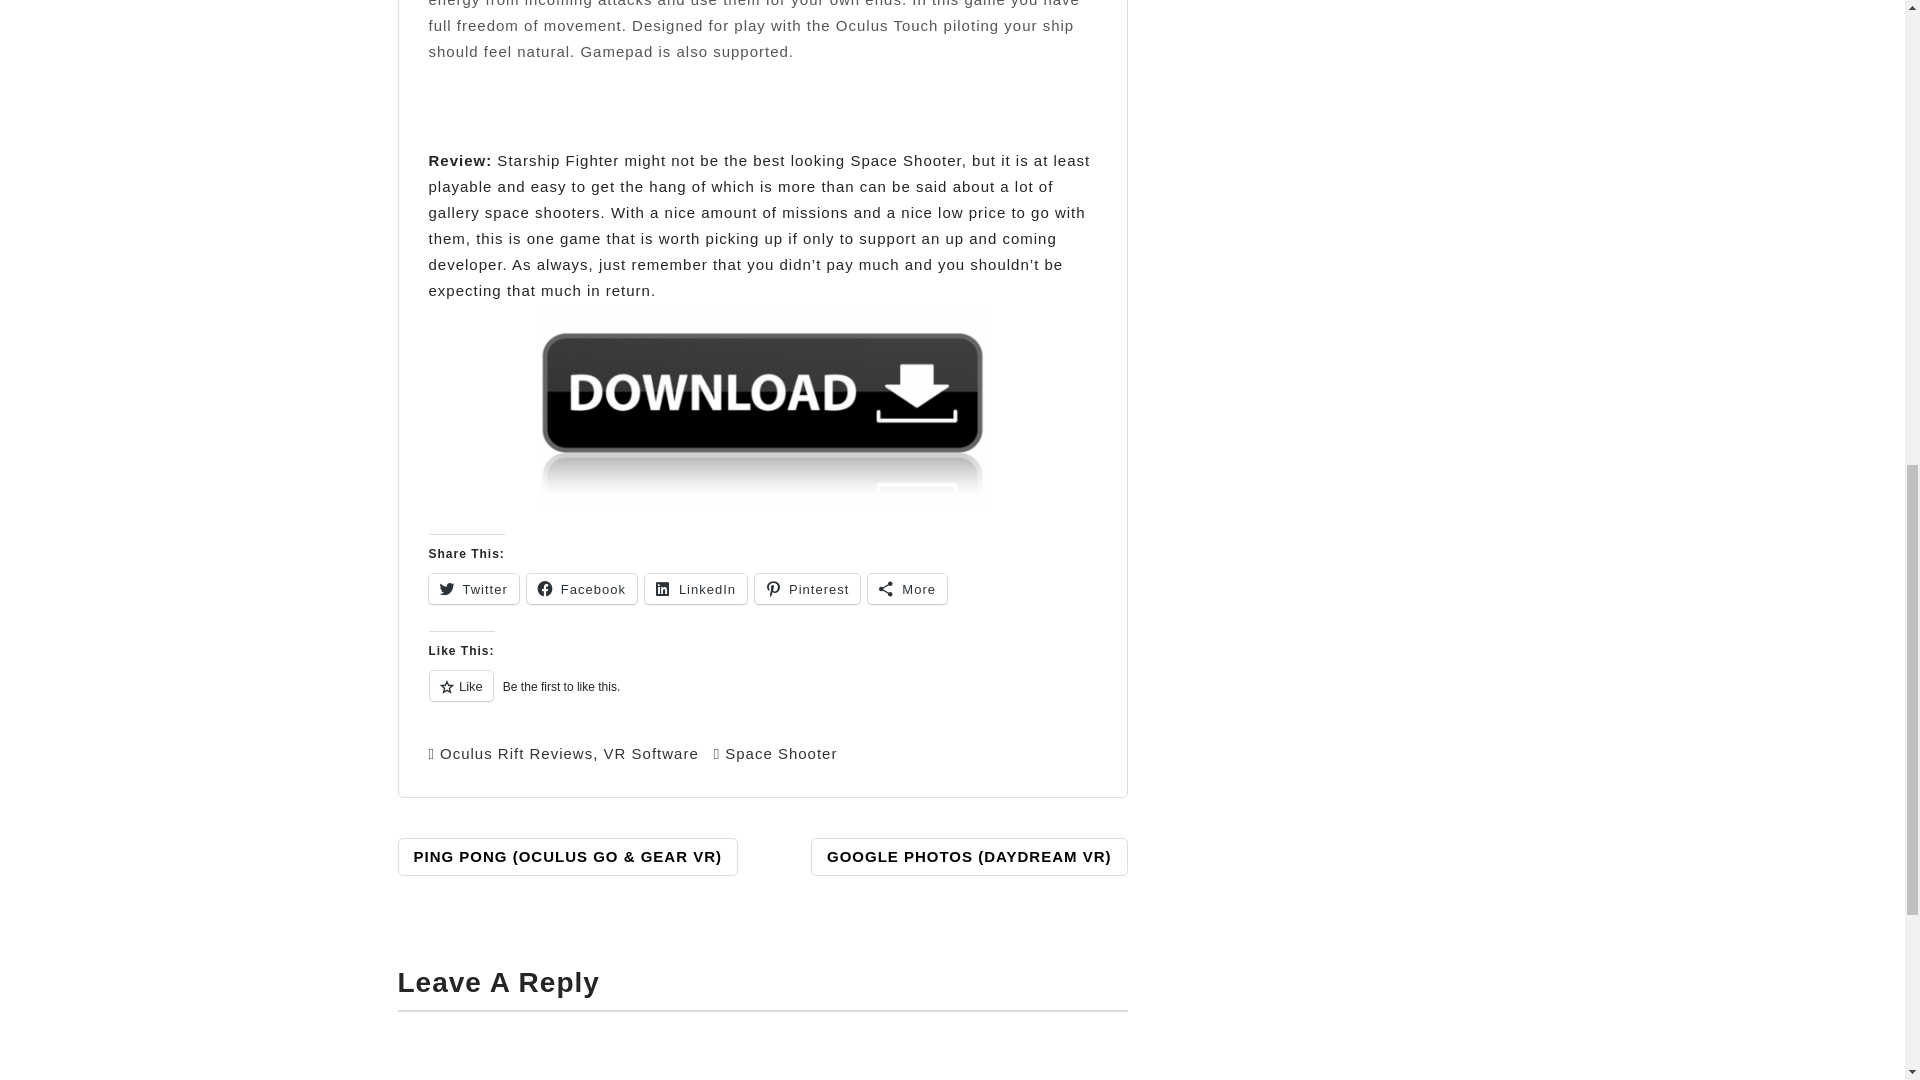  I want to click on Like or Reblog, so click(762, 696).